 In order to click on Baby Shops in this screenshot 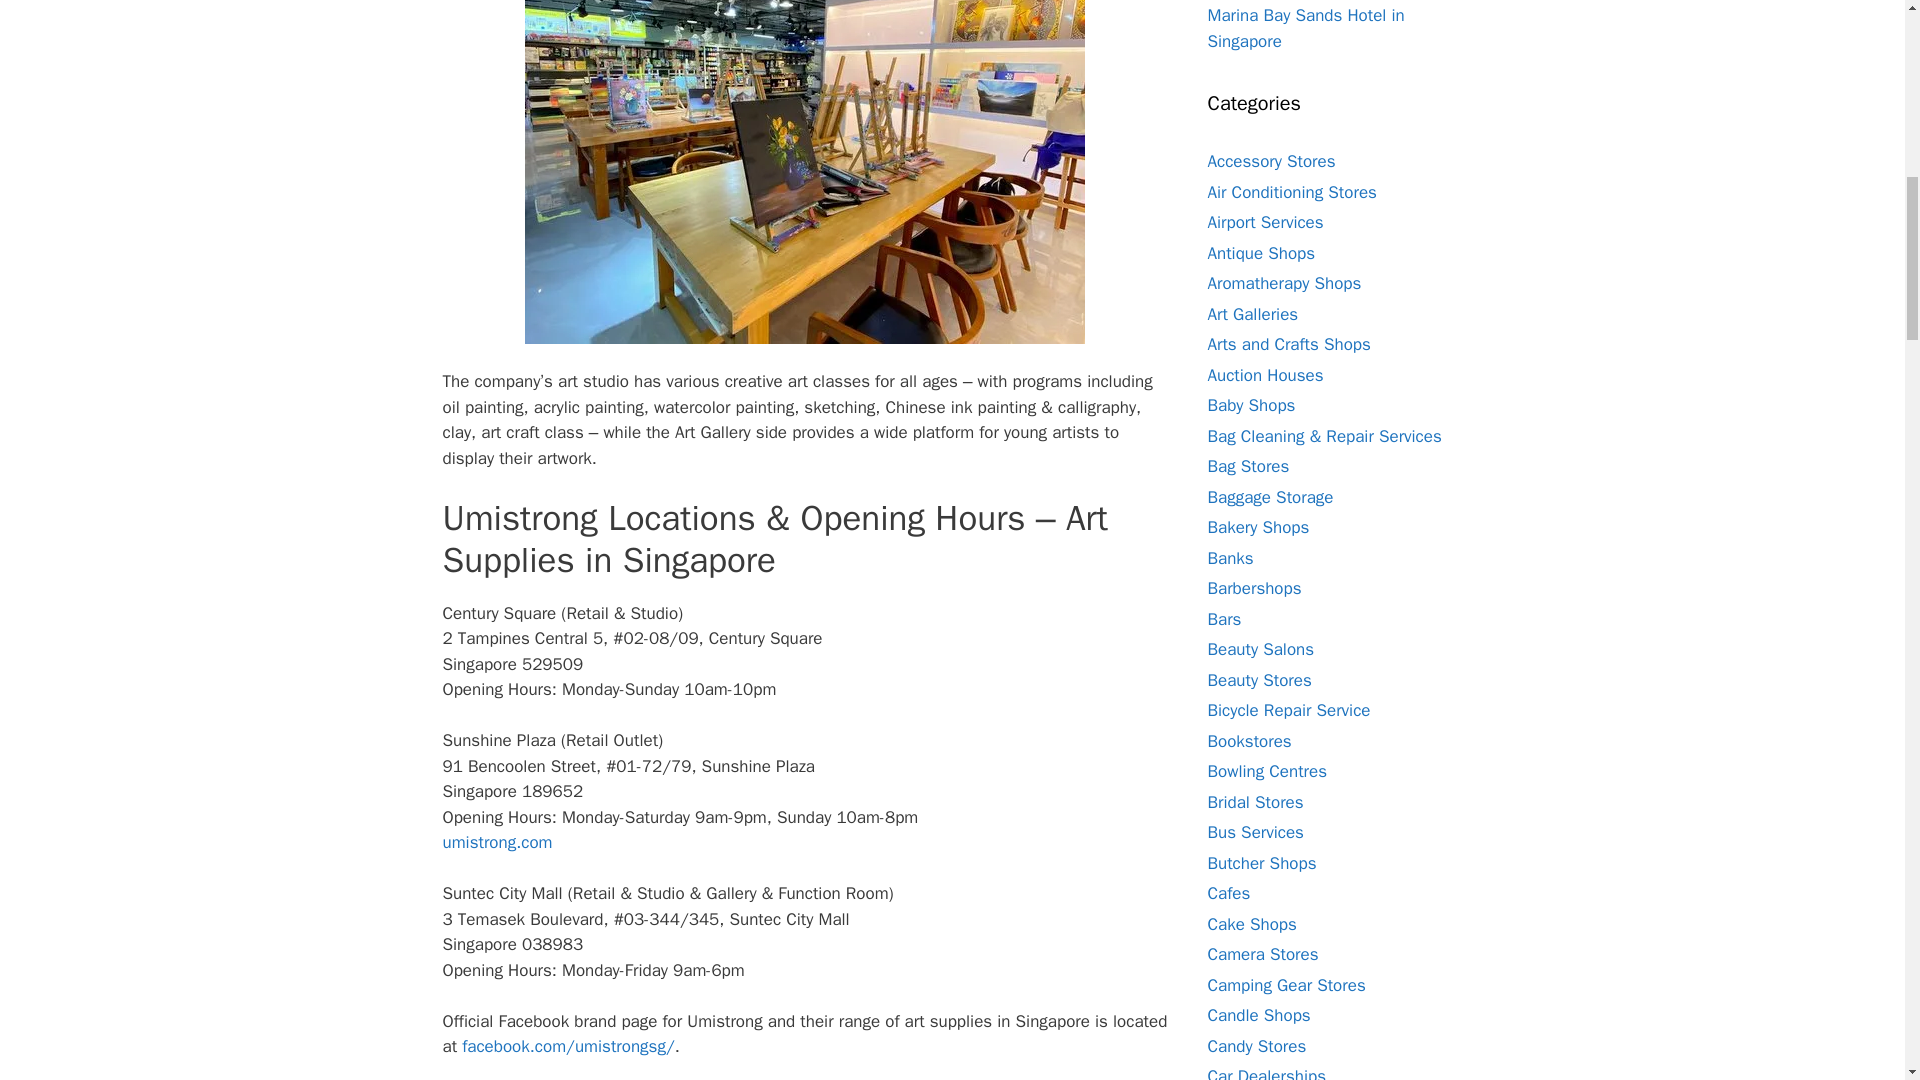, I will do `click(1252, 405)`.